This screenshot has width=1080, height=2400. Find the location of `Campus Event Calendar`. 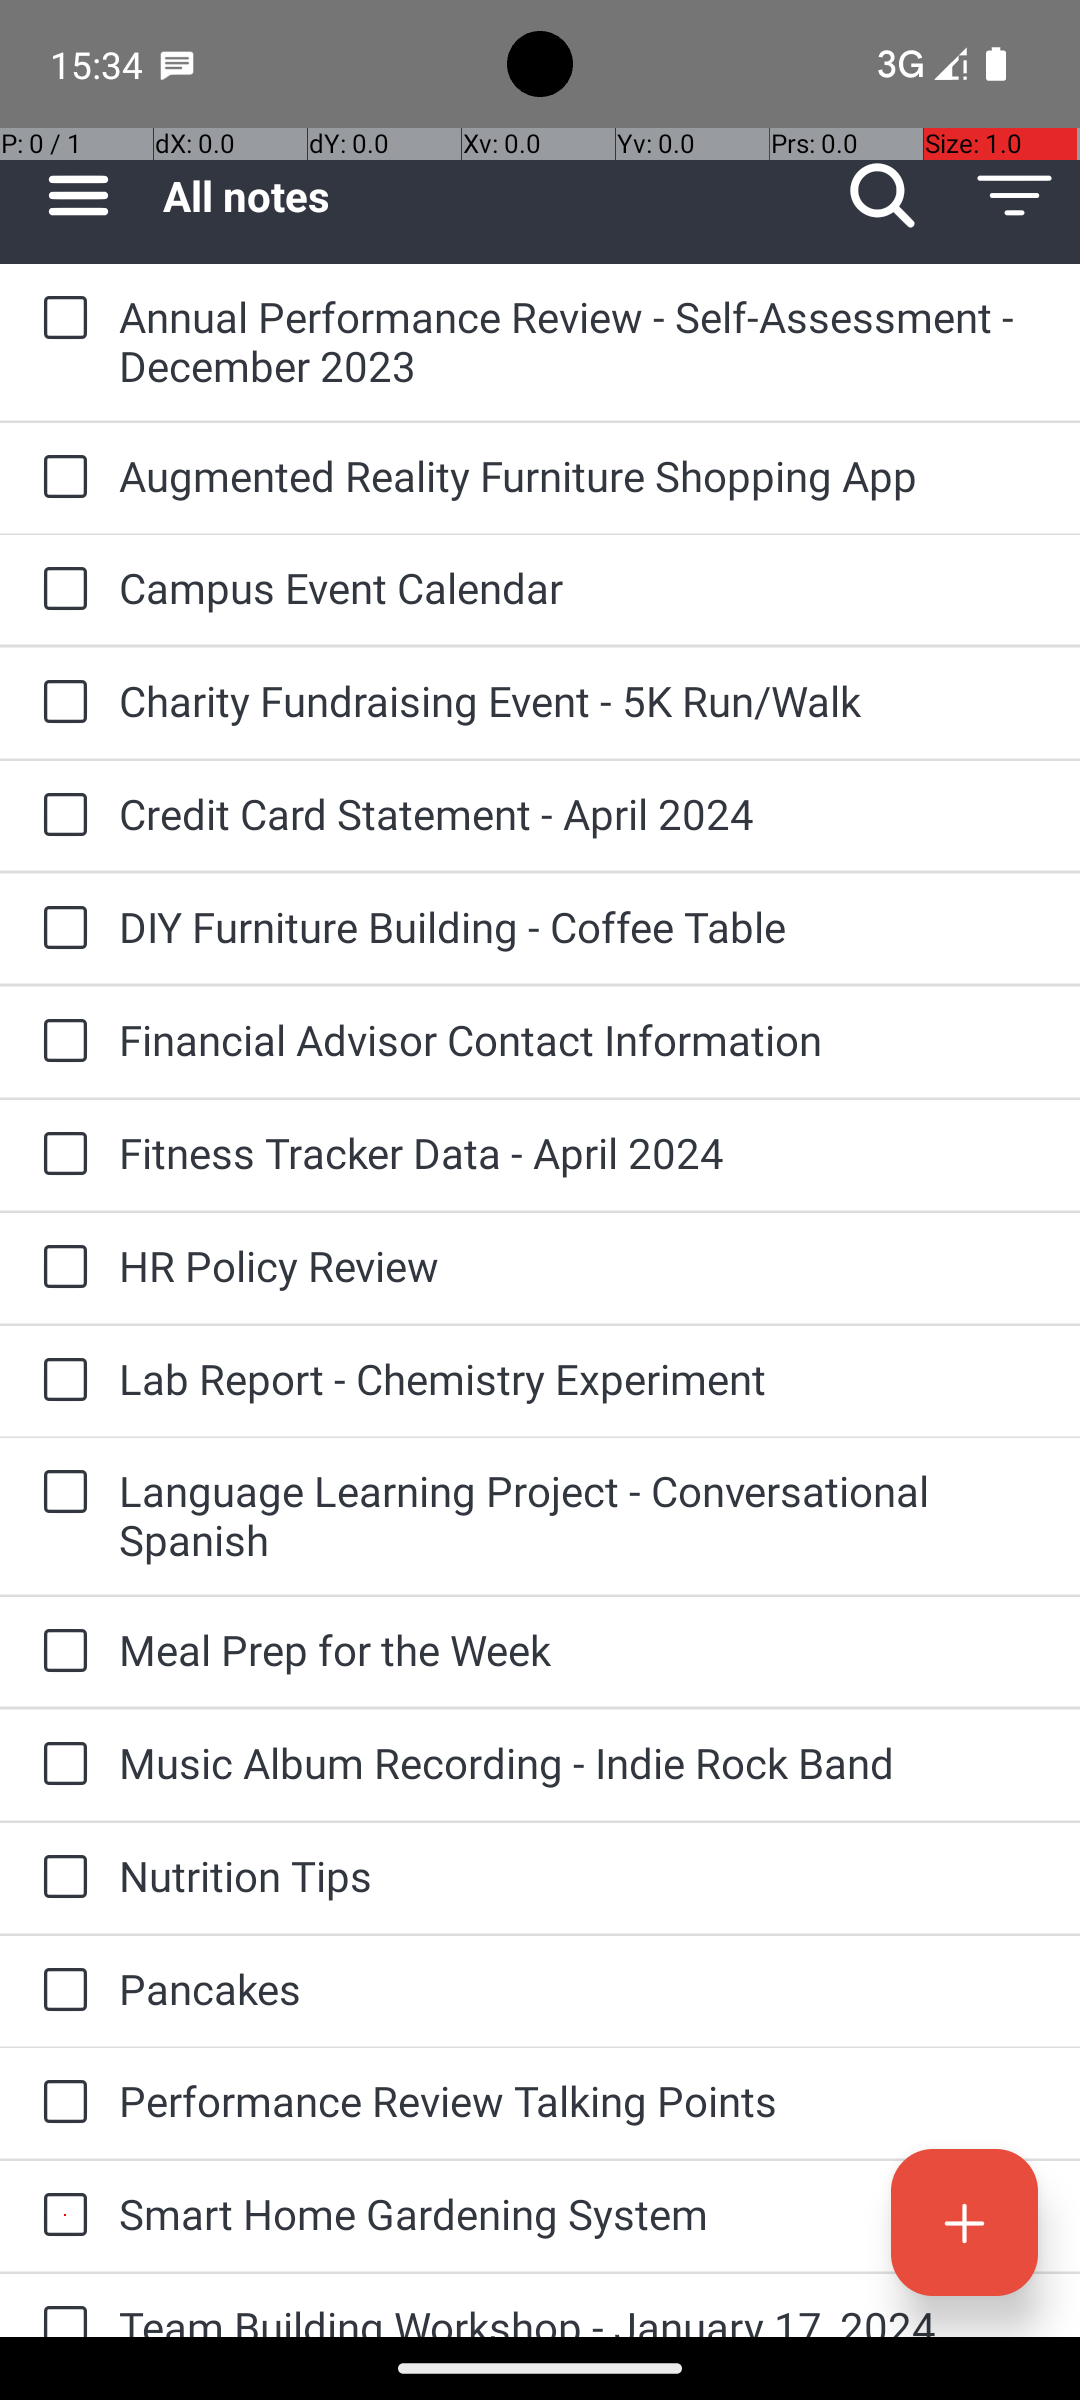

Campus Event Calendar is located at coordinates (580, 588).